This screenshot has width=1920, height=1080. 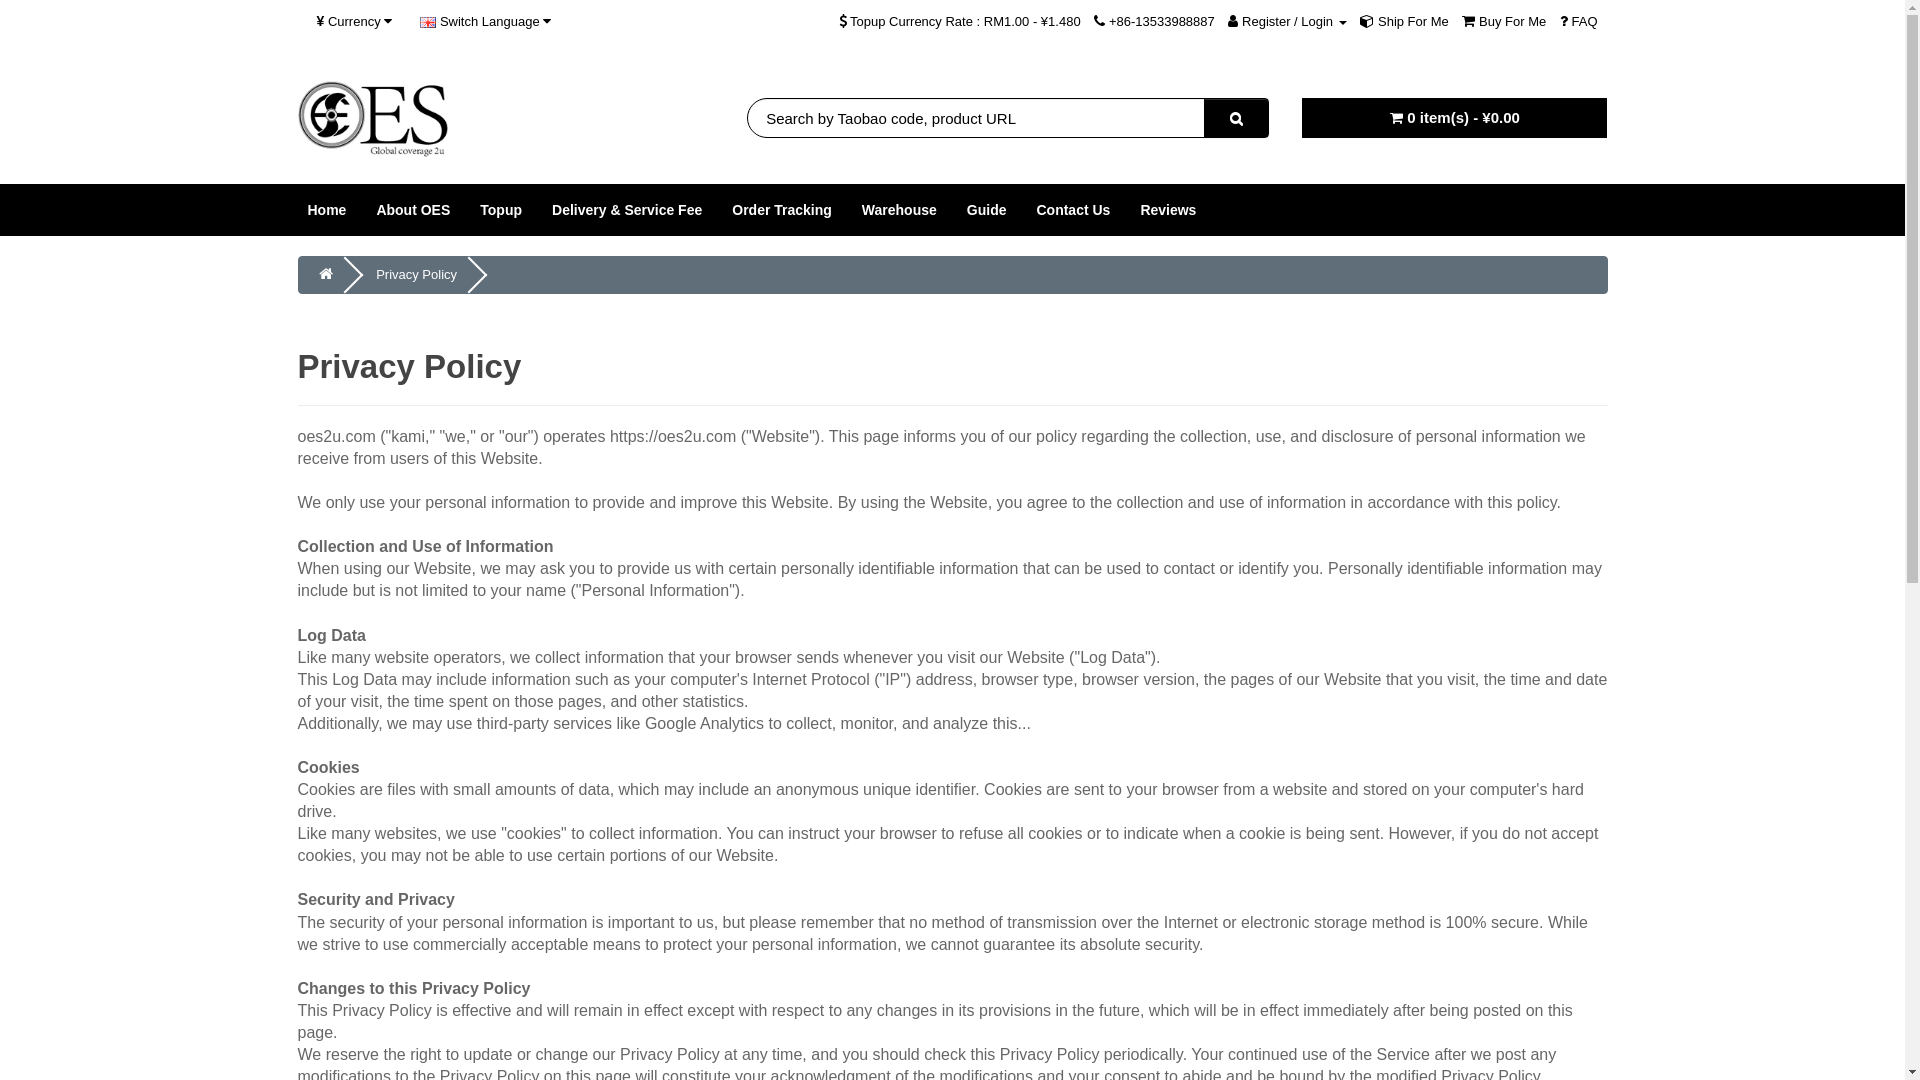 I want to click on Privacy Policy, so click(x=416, y=274).